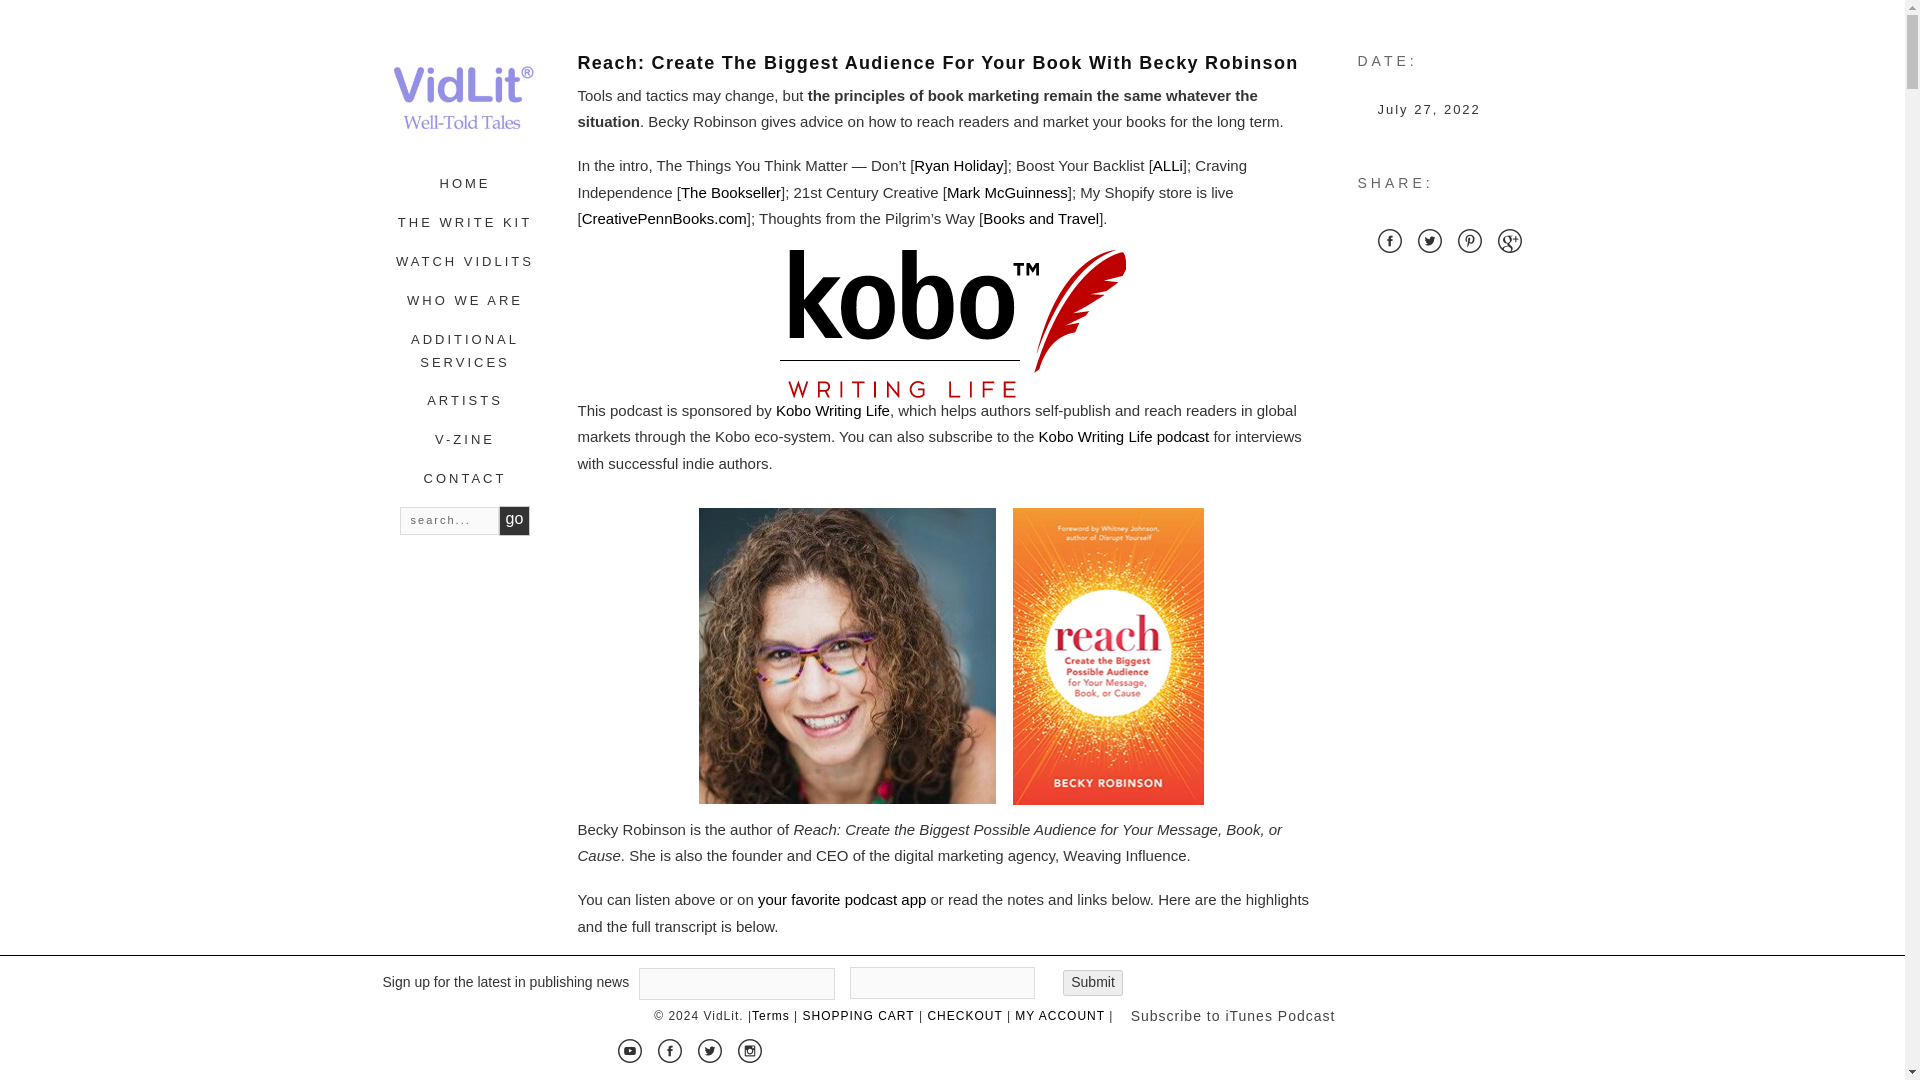  What do you see at coordinates (464, 350) in the screenshot?
I see `ADDITIONAL SERVICES` at bounding box center [464, 350].